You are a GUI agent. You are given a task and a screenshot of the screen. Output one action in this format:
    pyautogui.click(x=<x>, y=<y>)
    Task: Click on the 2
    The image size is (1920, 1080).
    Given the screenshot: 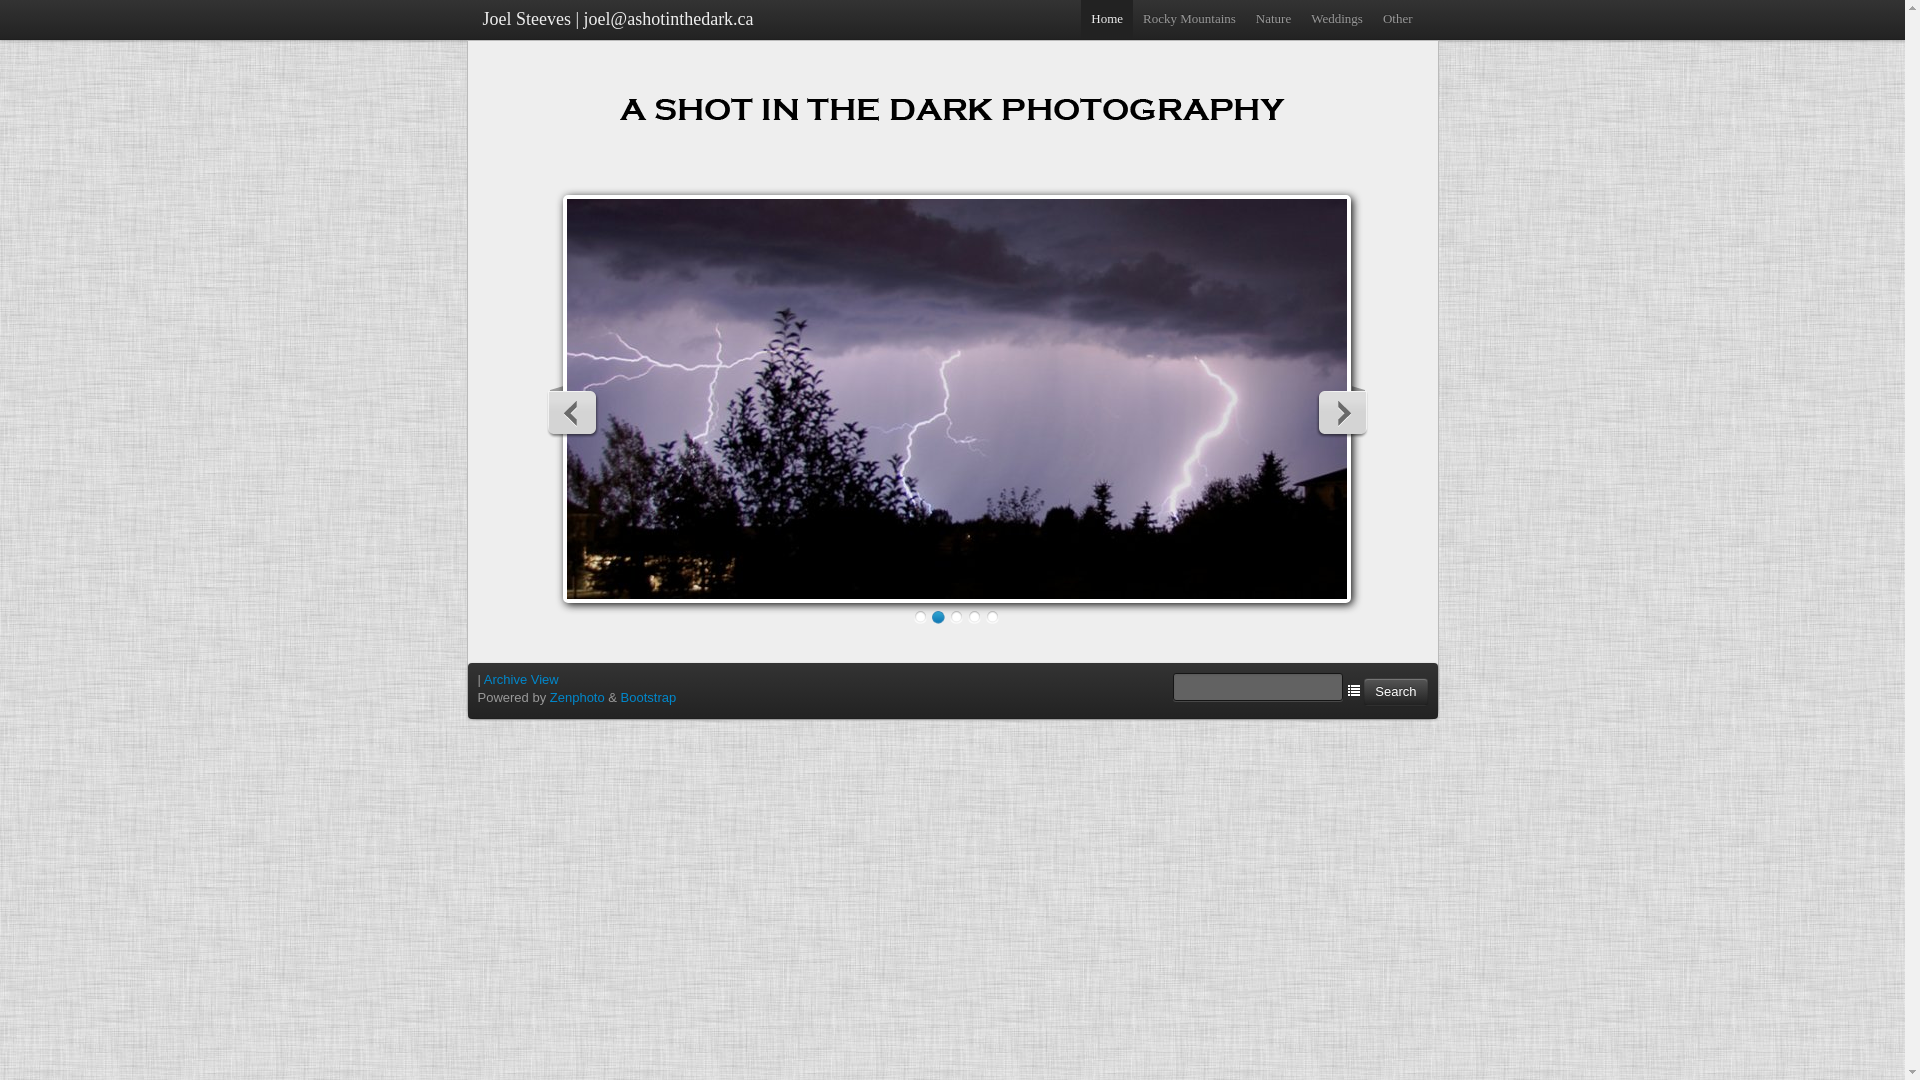 What is the action you would take?
    pyautogui.click(x=938, y=617)
    